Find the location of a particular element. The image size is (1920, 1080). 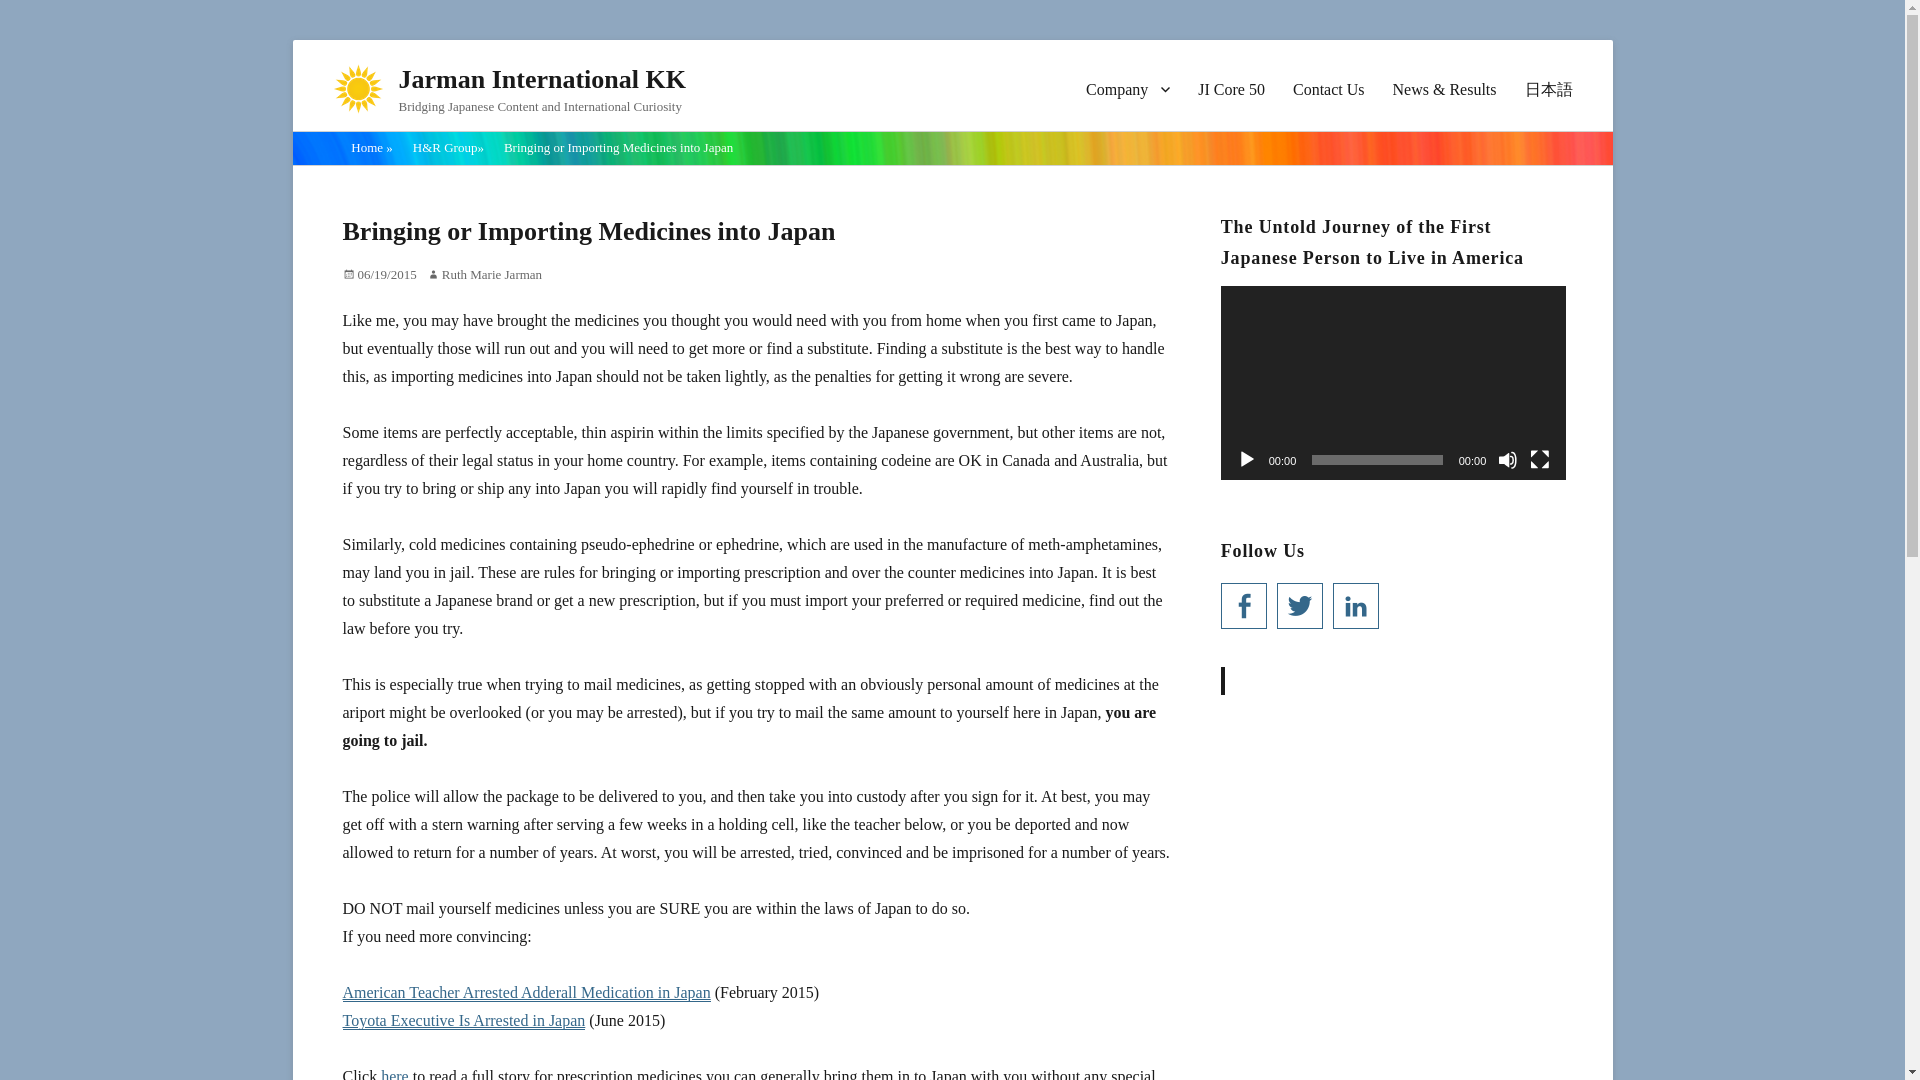

Mute is located at coordinates (1508, 460).